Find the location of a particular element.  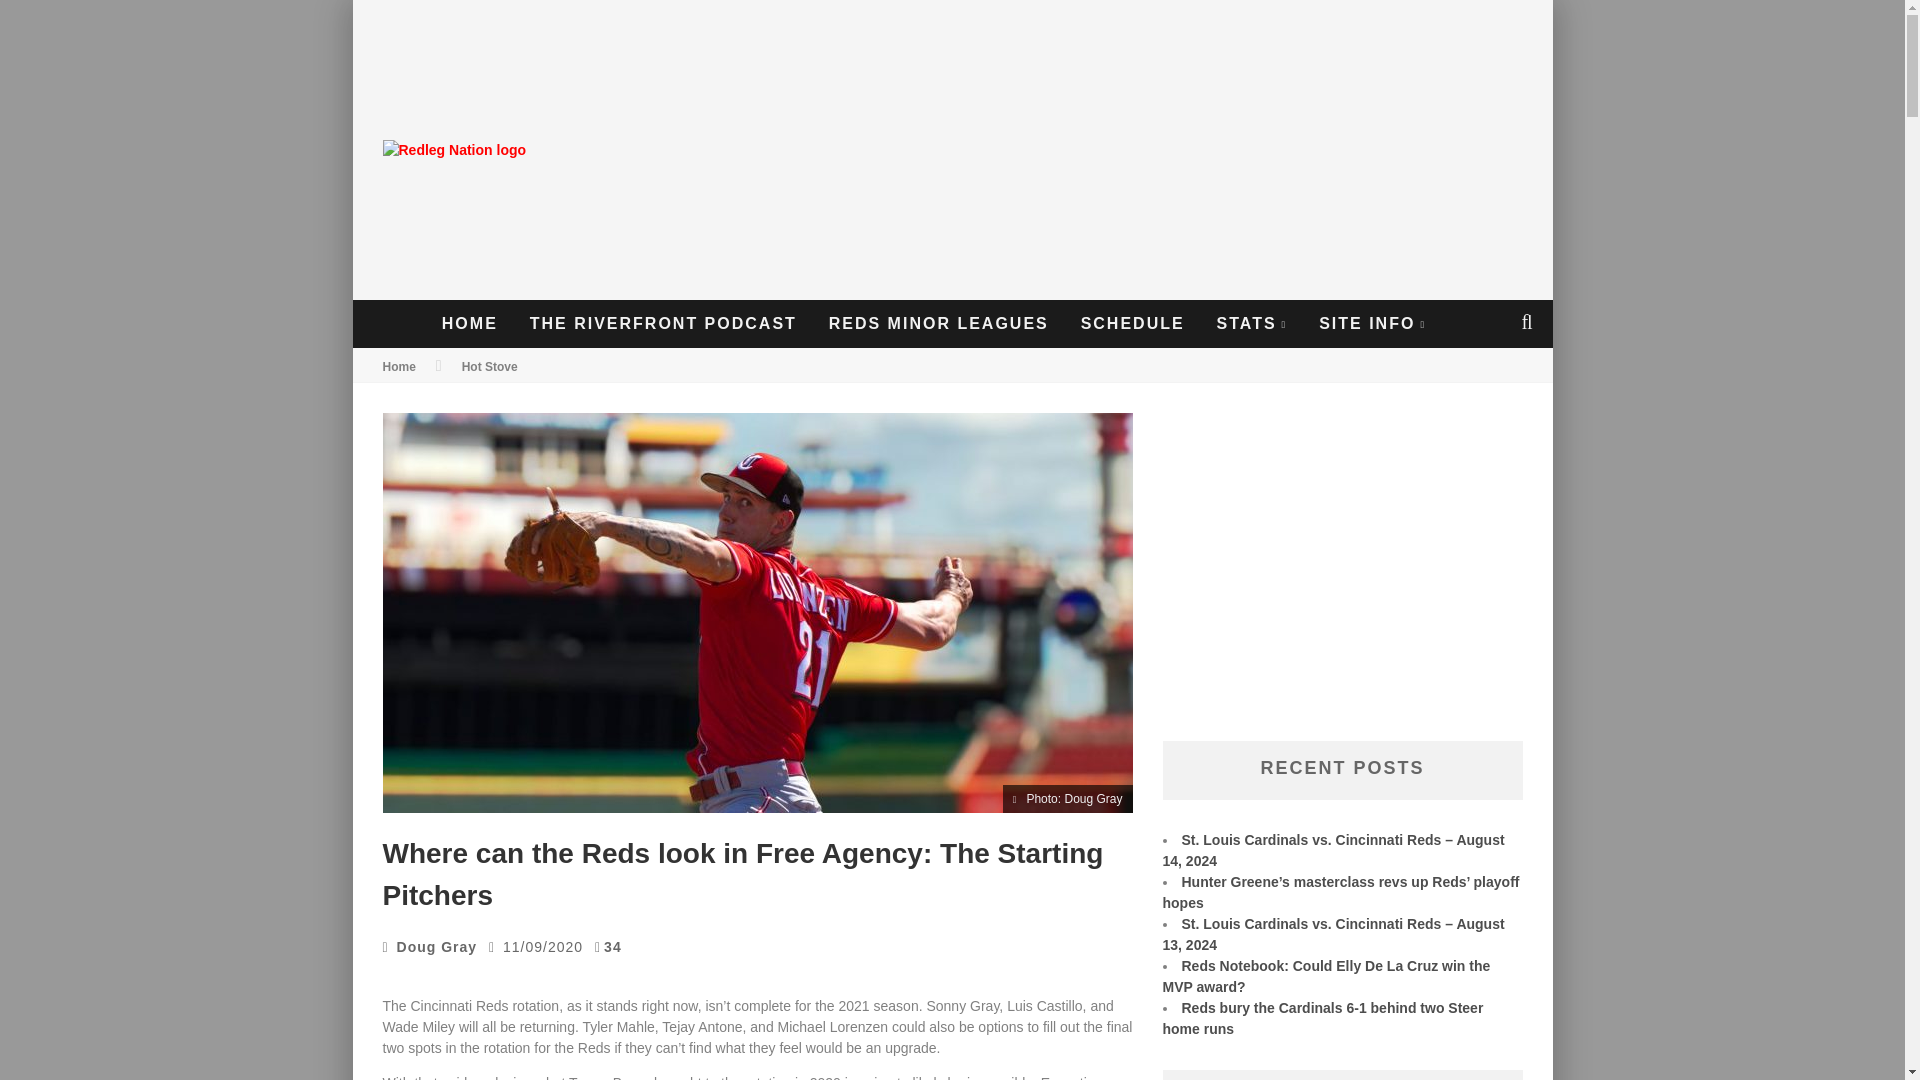

HOME is located at coordinates (469, 324).